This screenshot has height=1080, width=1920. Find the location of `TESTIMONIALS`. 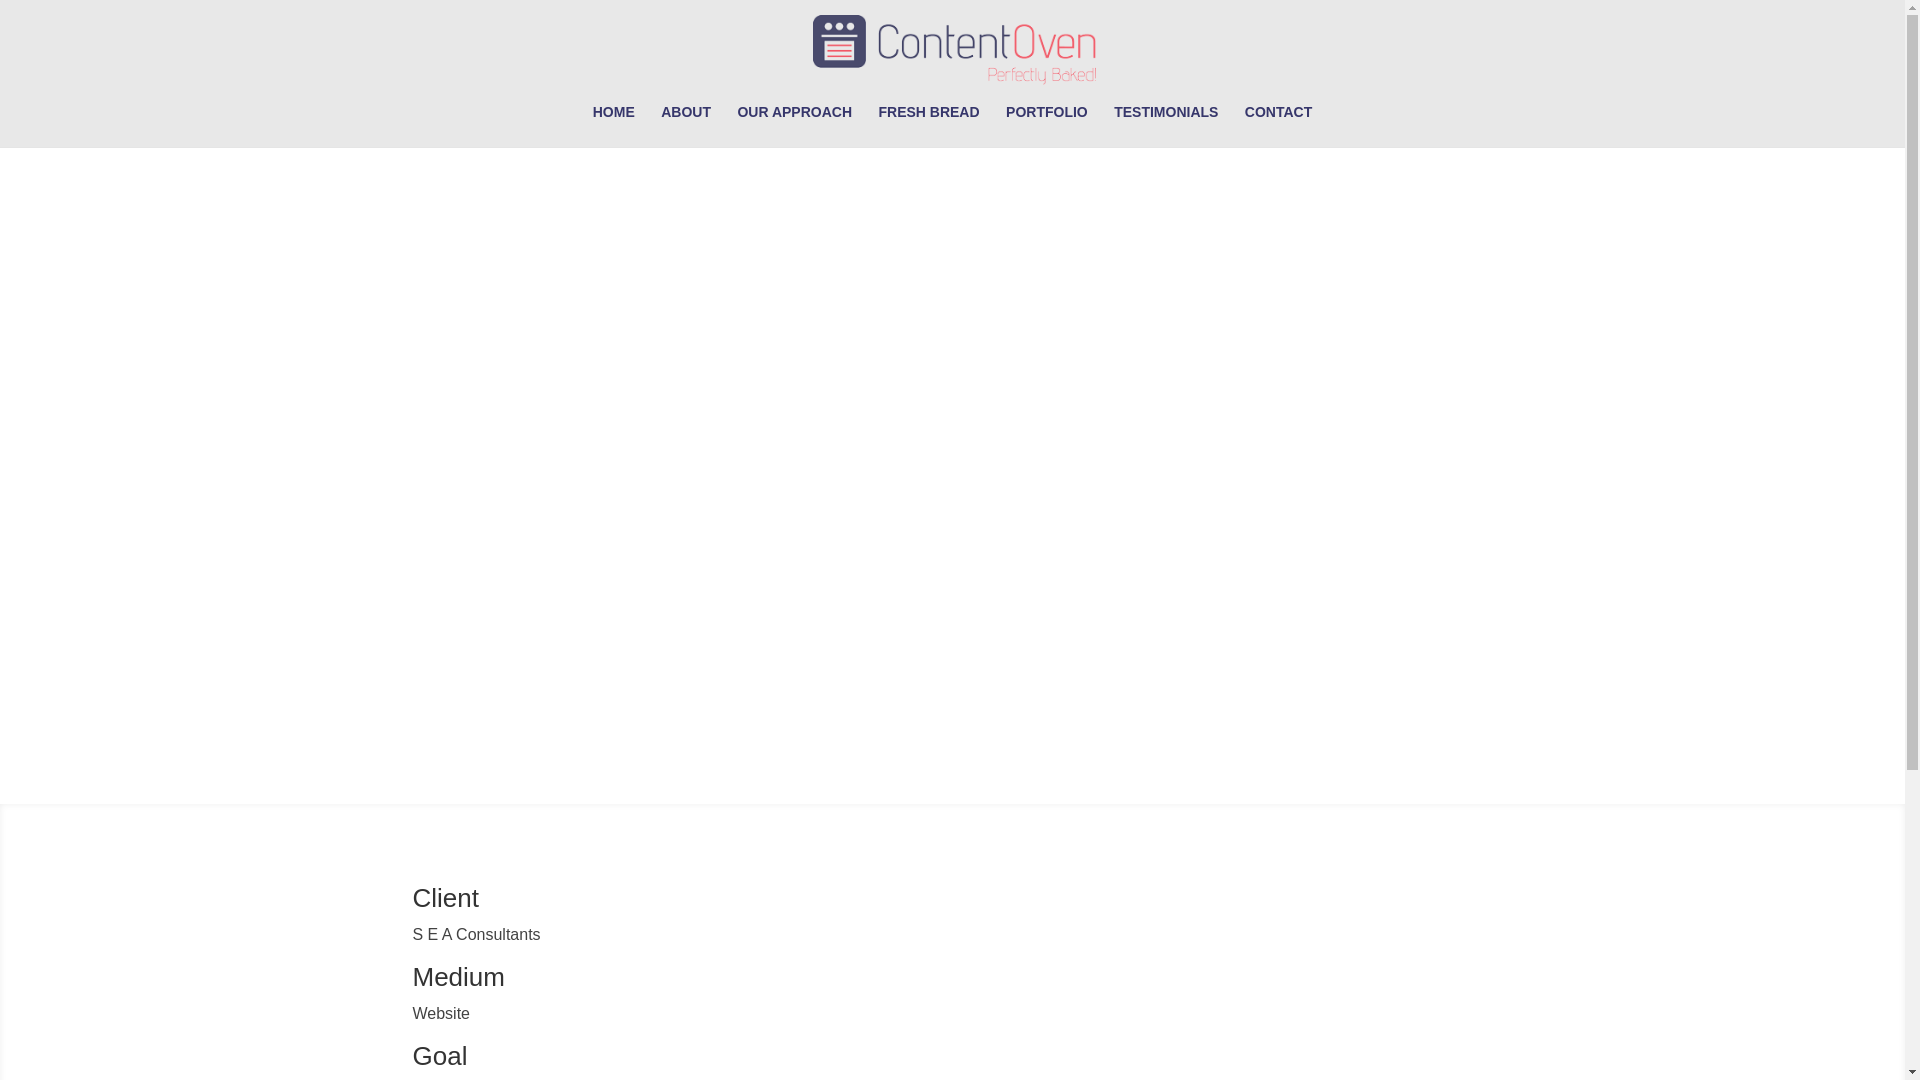

TESTIMONIALS is located at coordinates (1165, 125).